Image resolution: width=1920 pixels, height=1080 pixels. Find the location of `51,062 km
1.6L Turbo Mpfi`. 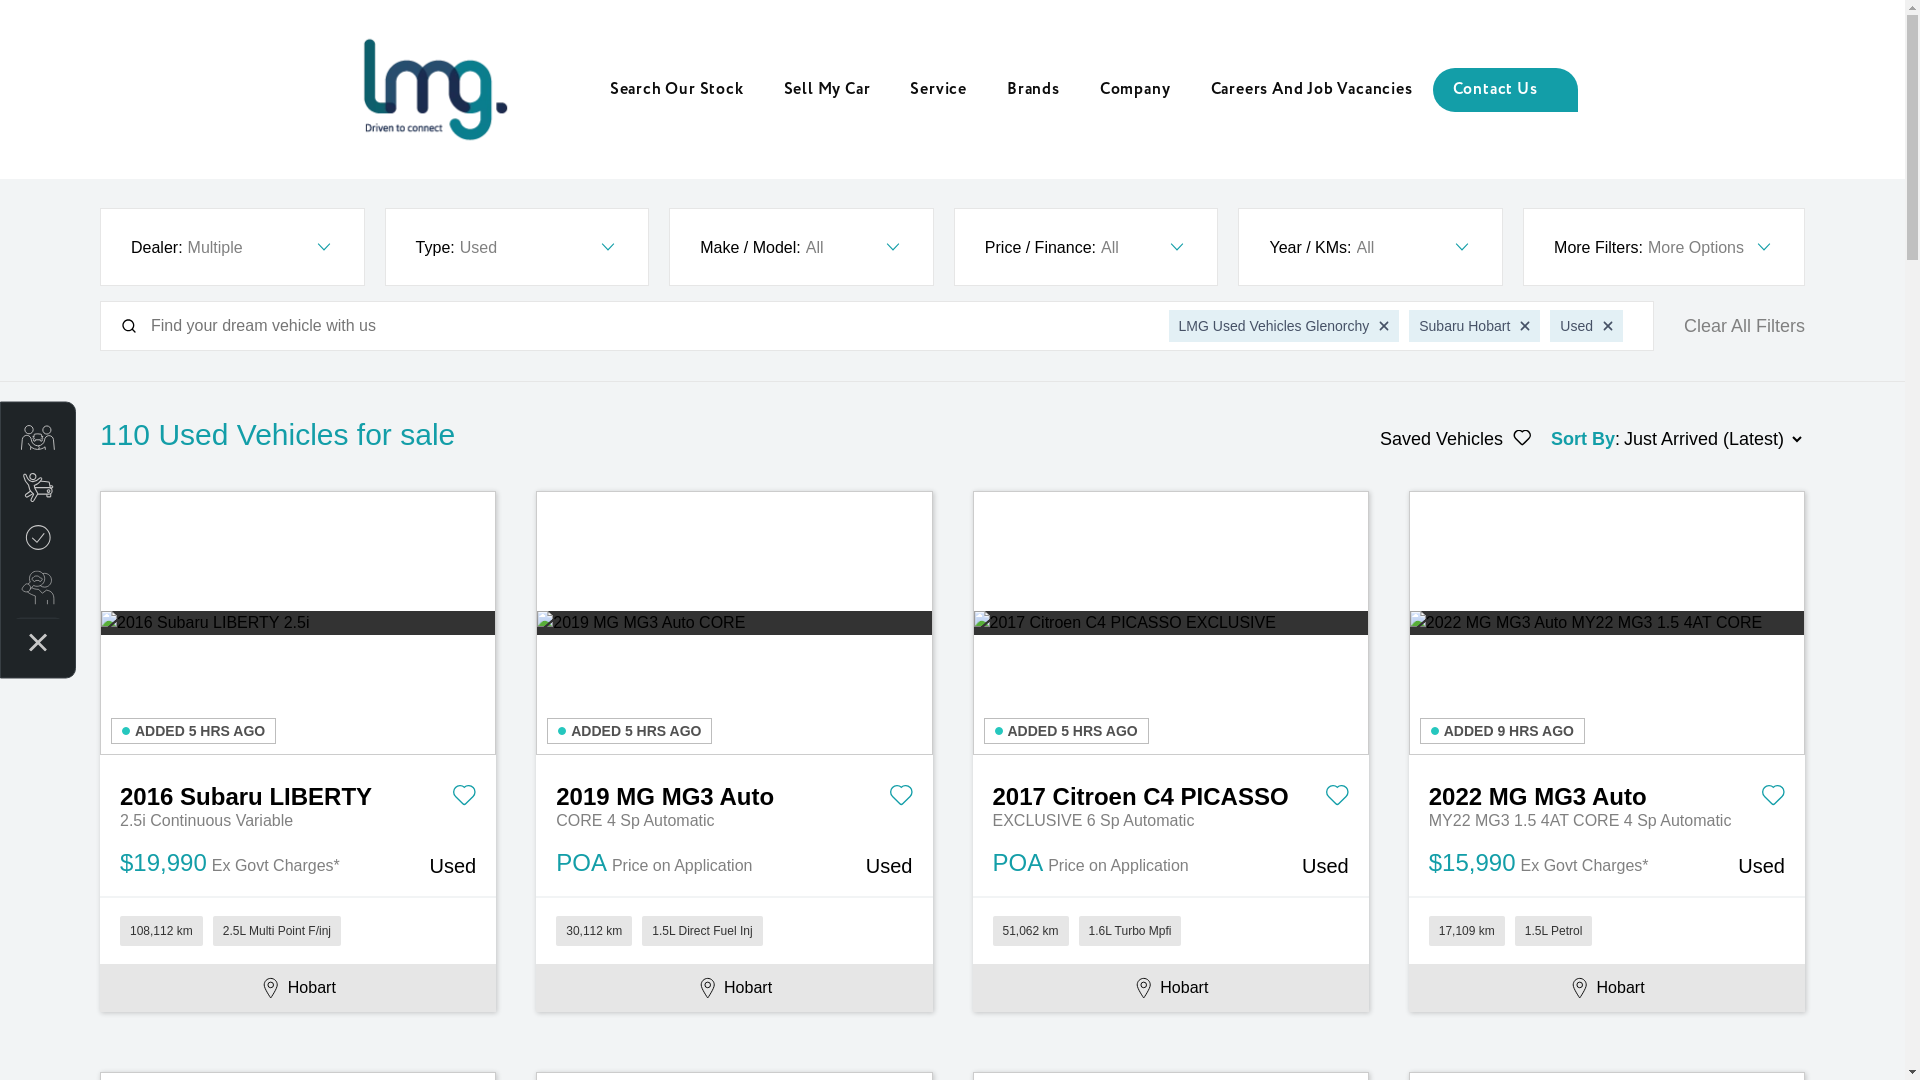

51,062 km
1.6L Turbo Mpfi is located at coordinates (1170, 930).